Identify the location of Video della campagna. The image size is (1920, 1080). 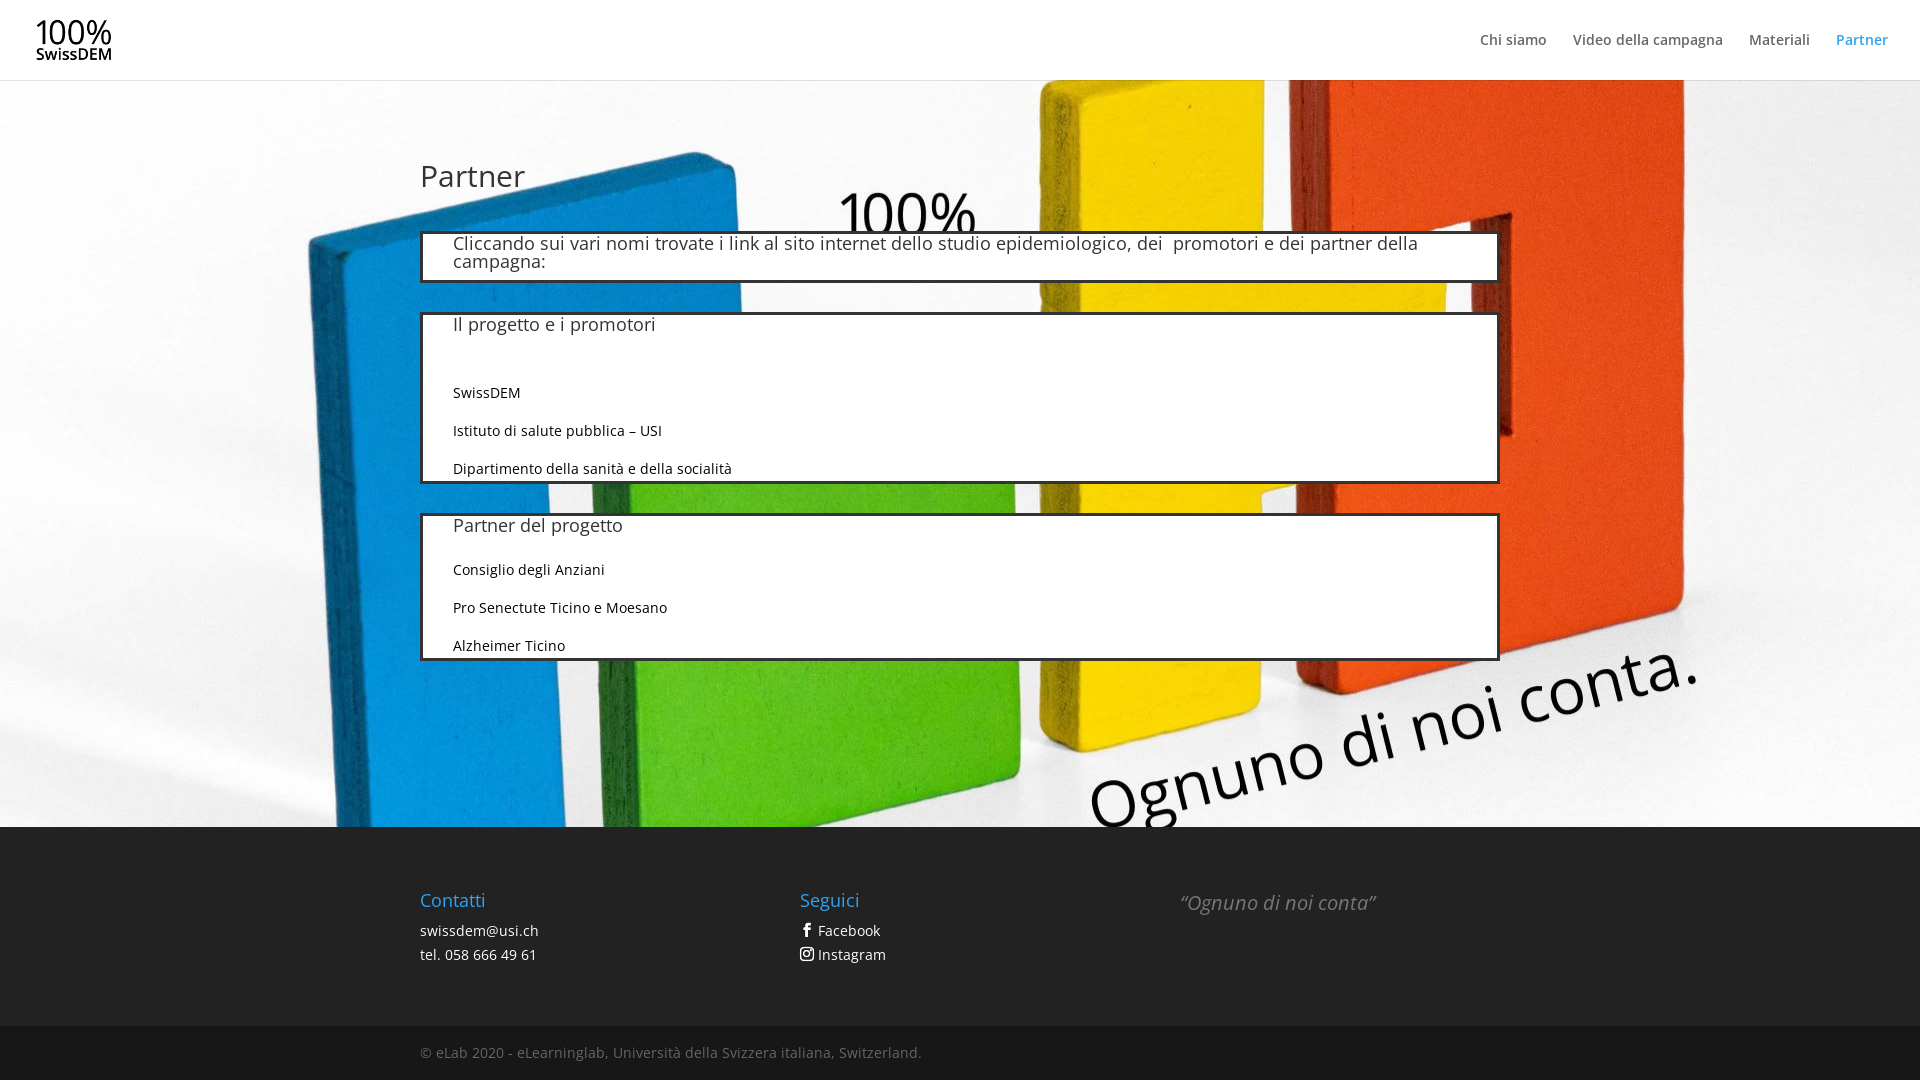
(1648, 56).